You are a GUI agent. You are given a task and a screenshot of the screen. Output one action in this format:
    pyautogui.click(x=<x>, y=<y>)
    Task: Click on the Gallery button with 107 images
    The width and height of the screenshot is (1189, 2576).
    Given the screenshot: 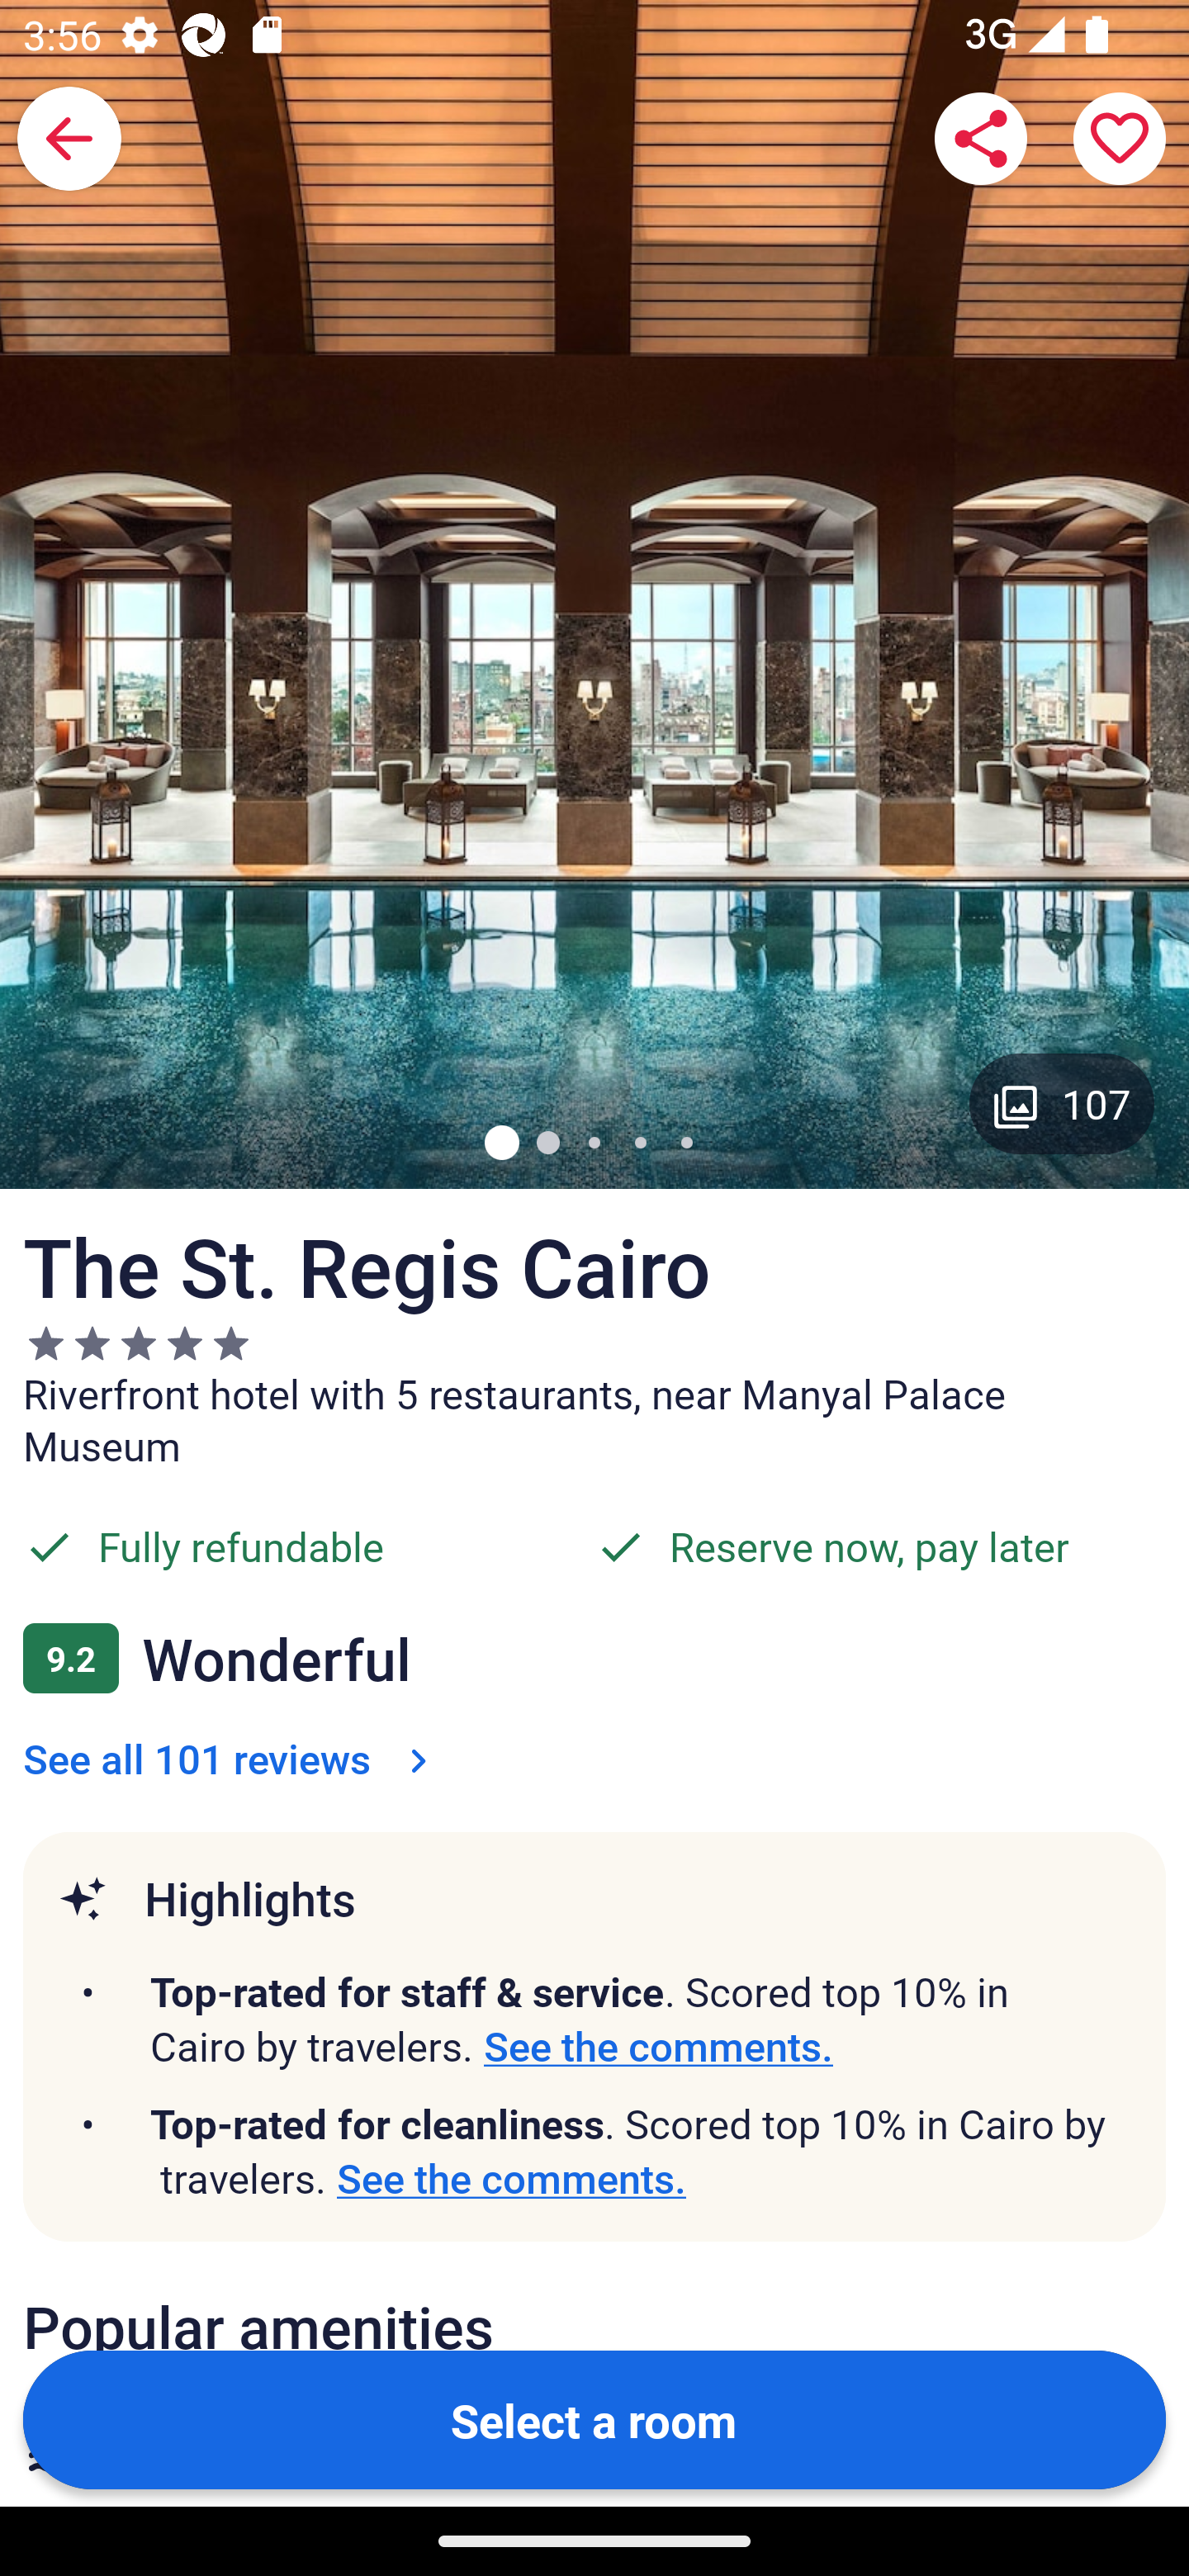 What is the action you would take?
    pyautogui.click(x=1062, y=1103)
    